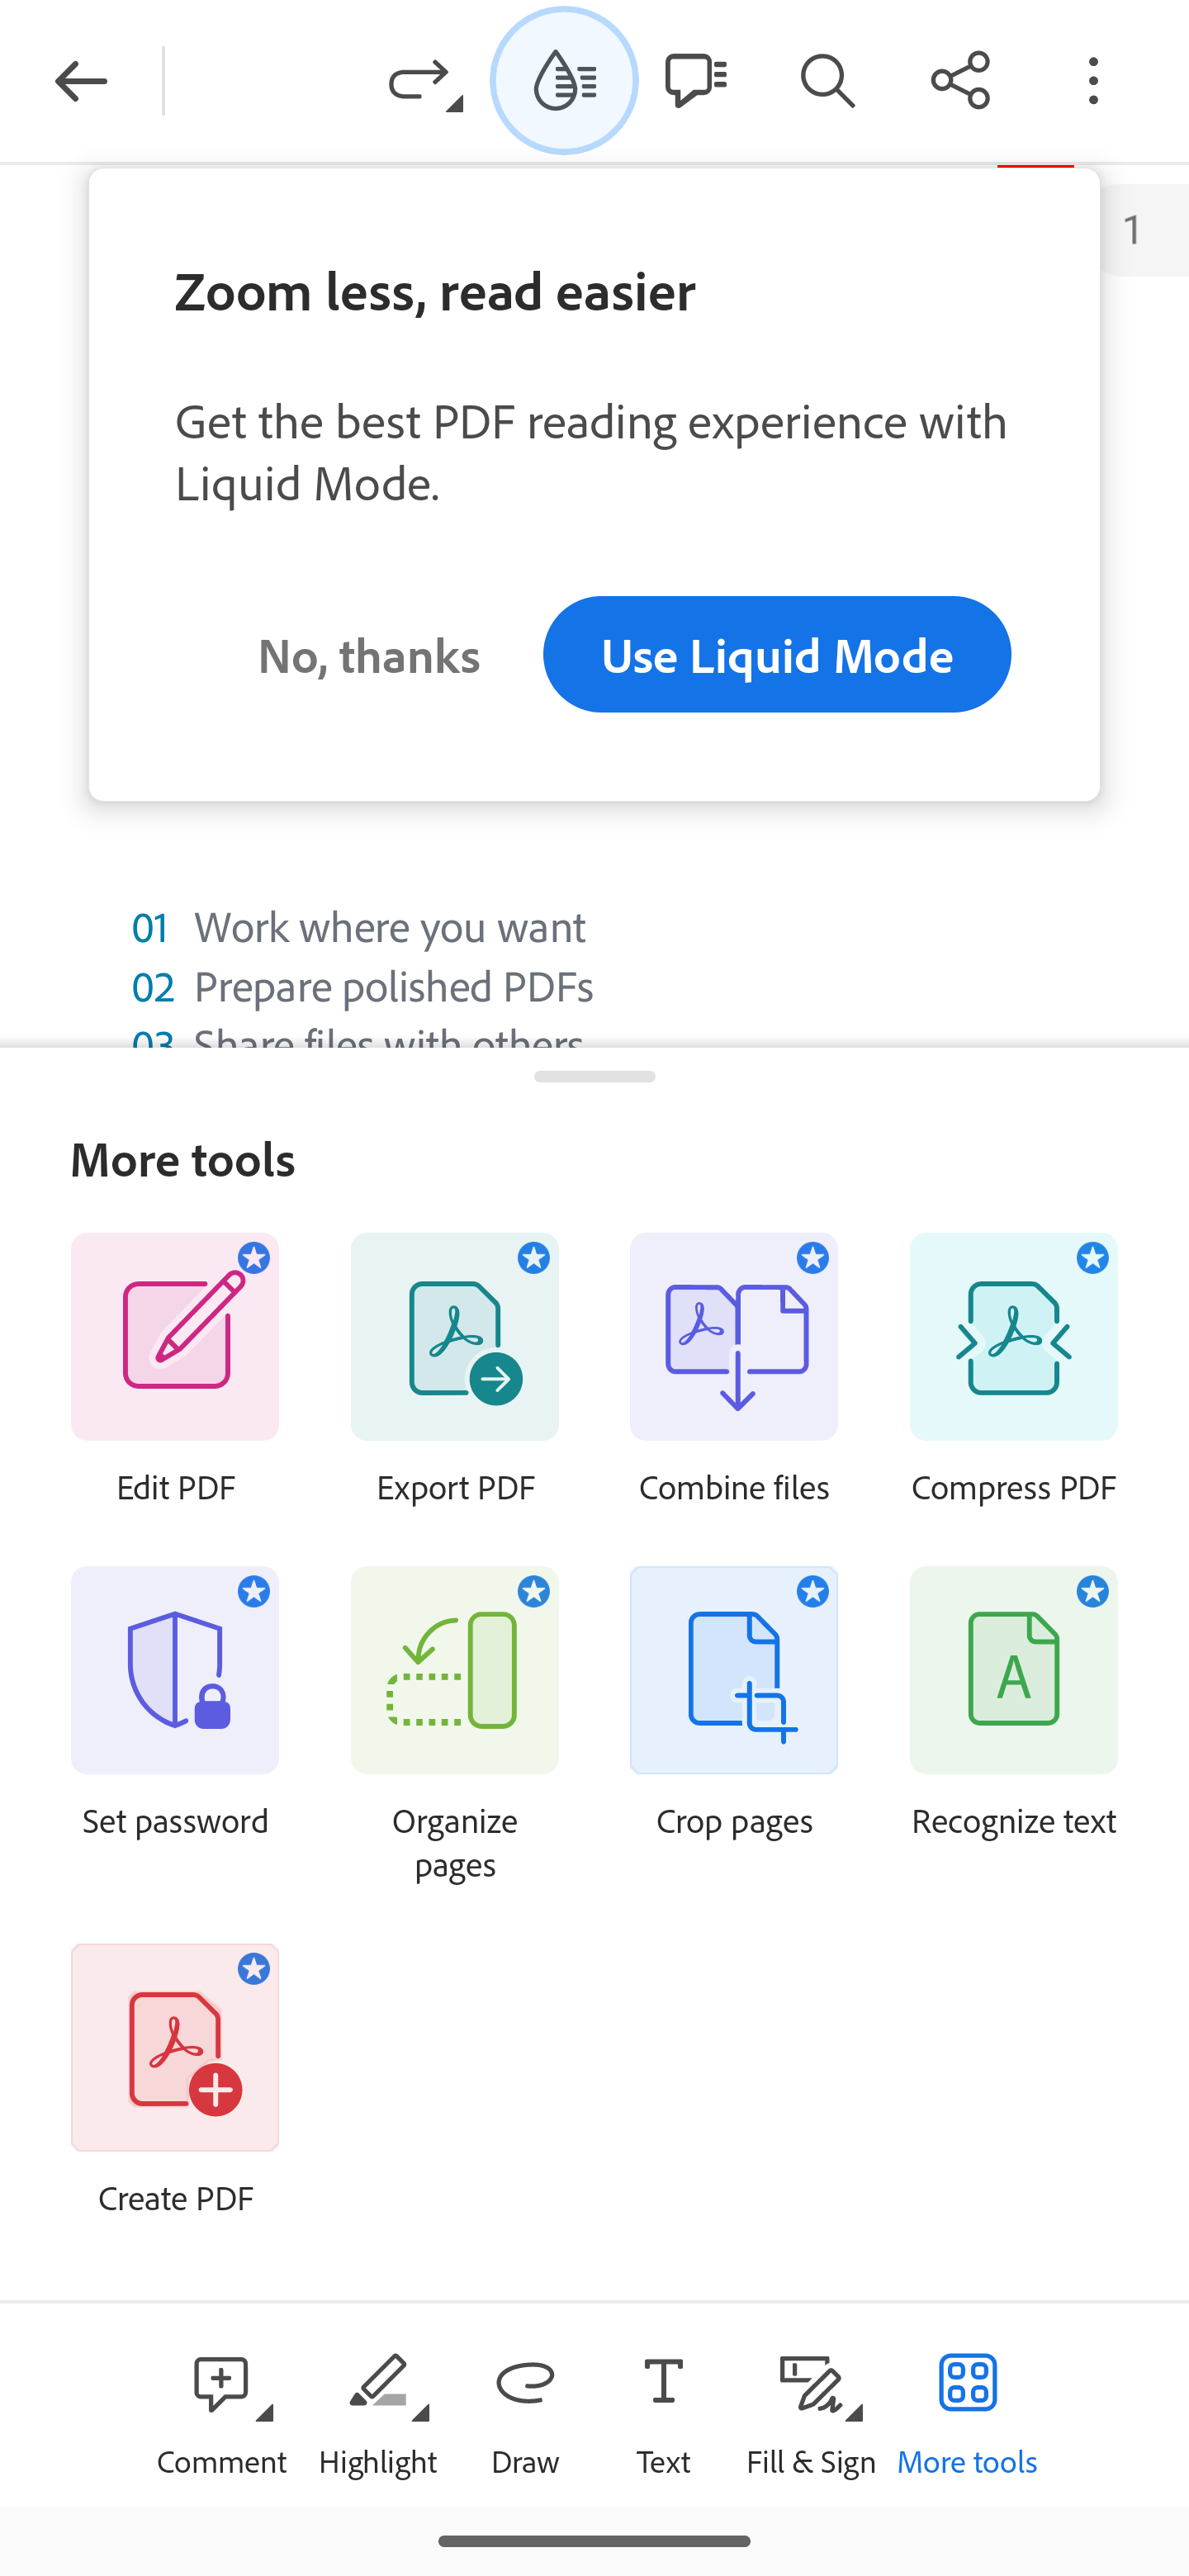 This screenshot has height=2576, width=1189. I want to click on Edit PDF, so click(175, 1399).